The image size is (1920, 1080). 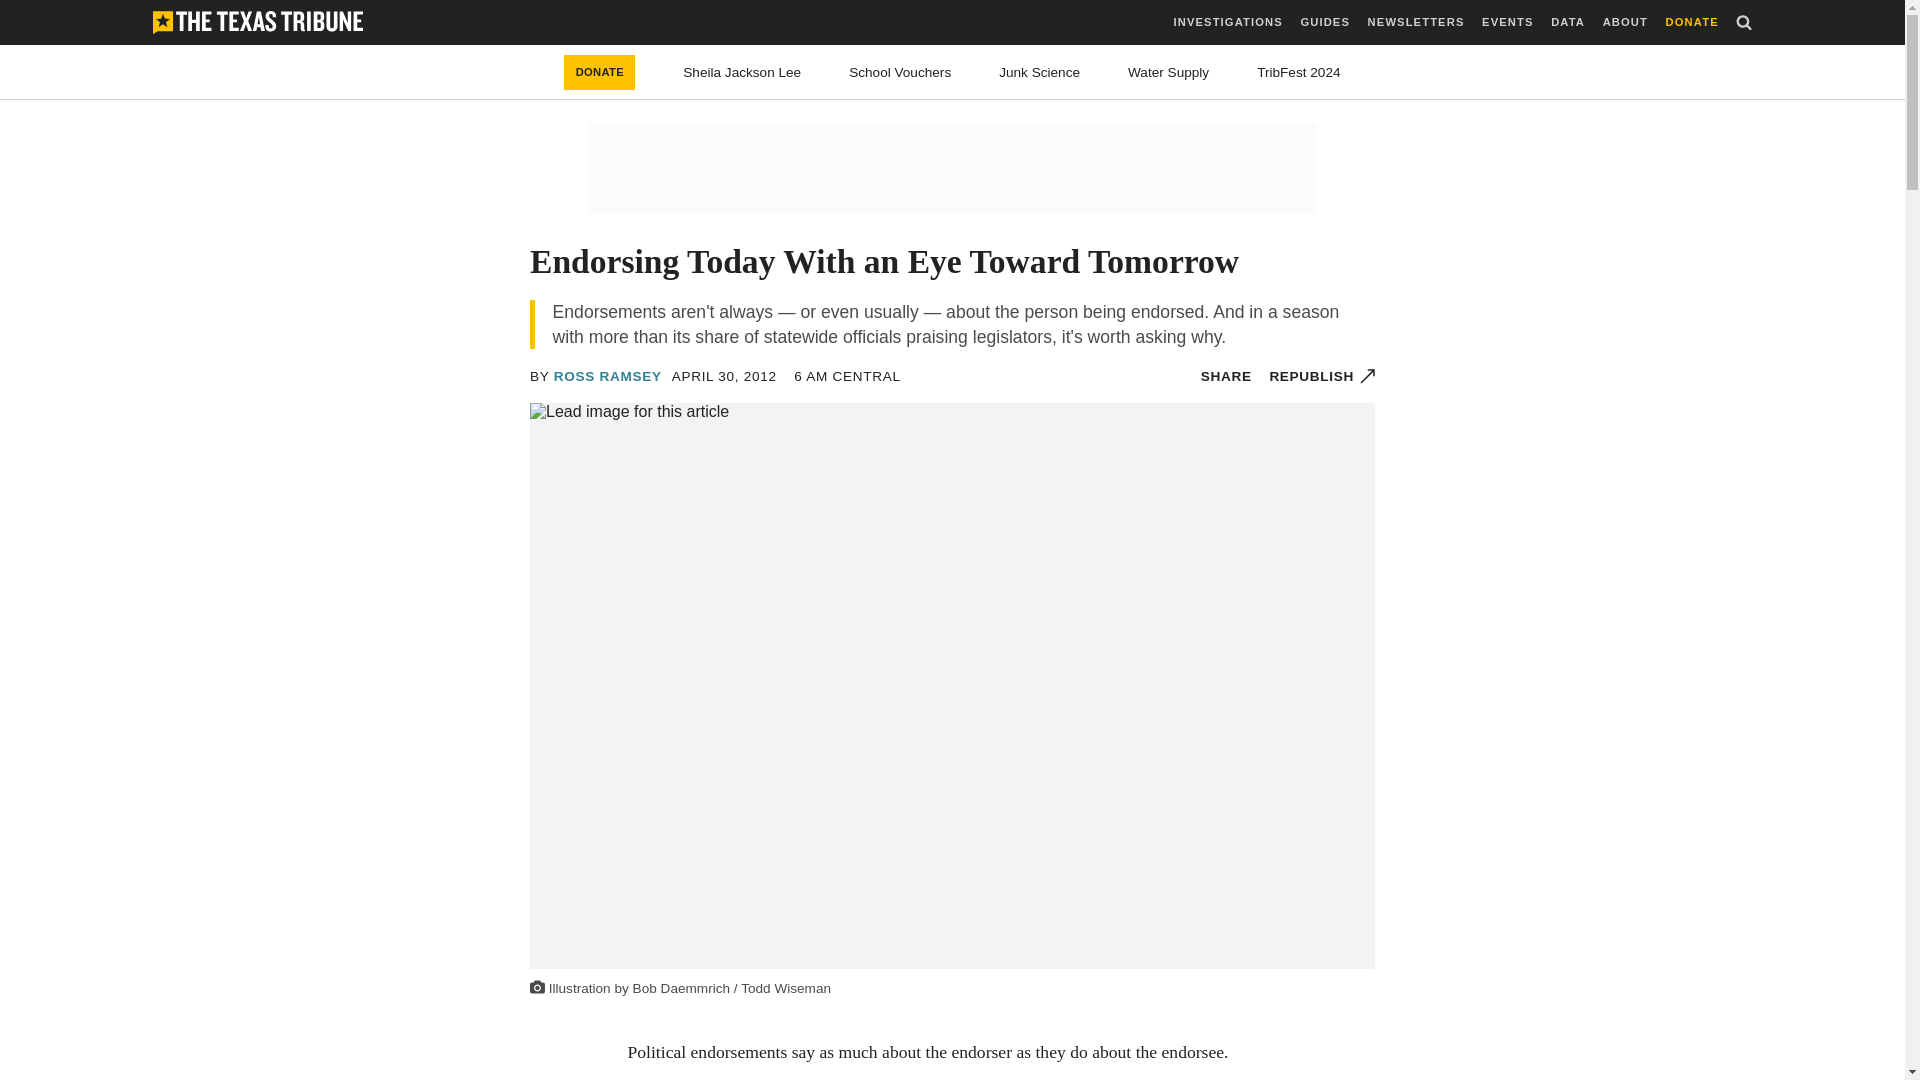 What do you see at coordinates (1692, 22) in the screenshot?
I see `DONATE` at bounding box center [1692, 22].